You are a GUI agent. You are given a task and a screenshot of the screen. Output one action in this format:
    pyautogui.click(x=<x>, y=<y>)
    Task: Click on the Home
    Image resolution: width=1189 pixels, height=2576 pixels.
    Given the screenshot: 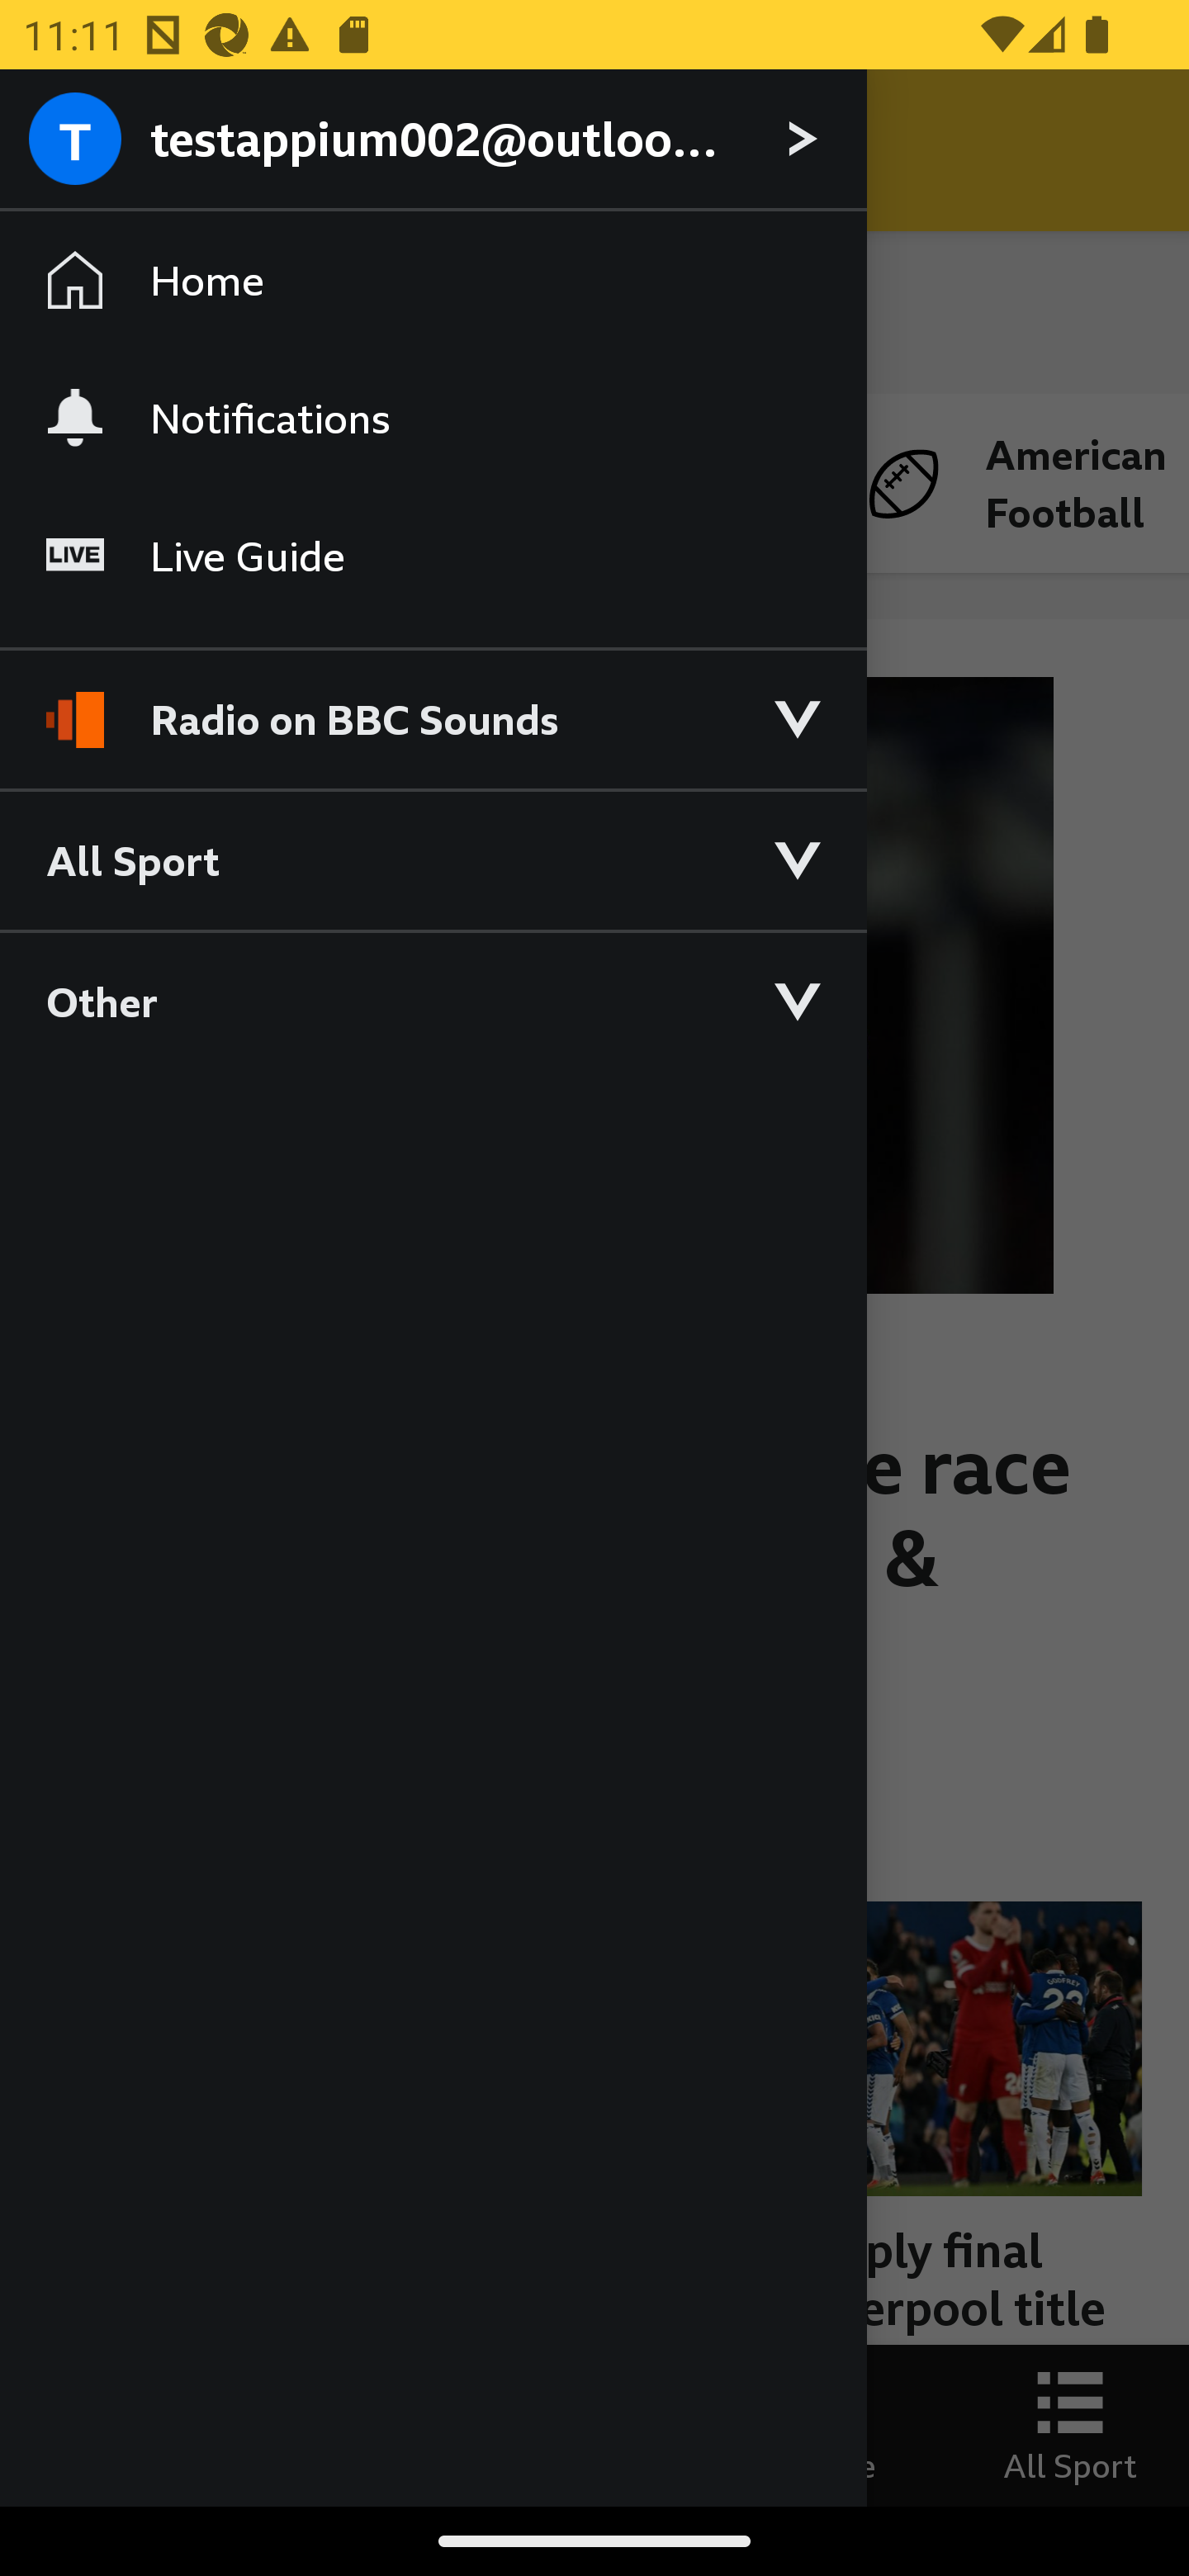 What is the action you would take?
    pyautogui.click(x=433, y=281)
    